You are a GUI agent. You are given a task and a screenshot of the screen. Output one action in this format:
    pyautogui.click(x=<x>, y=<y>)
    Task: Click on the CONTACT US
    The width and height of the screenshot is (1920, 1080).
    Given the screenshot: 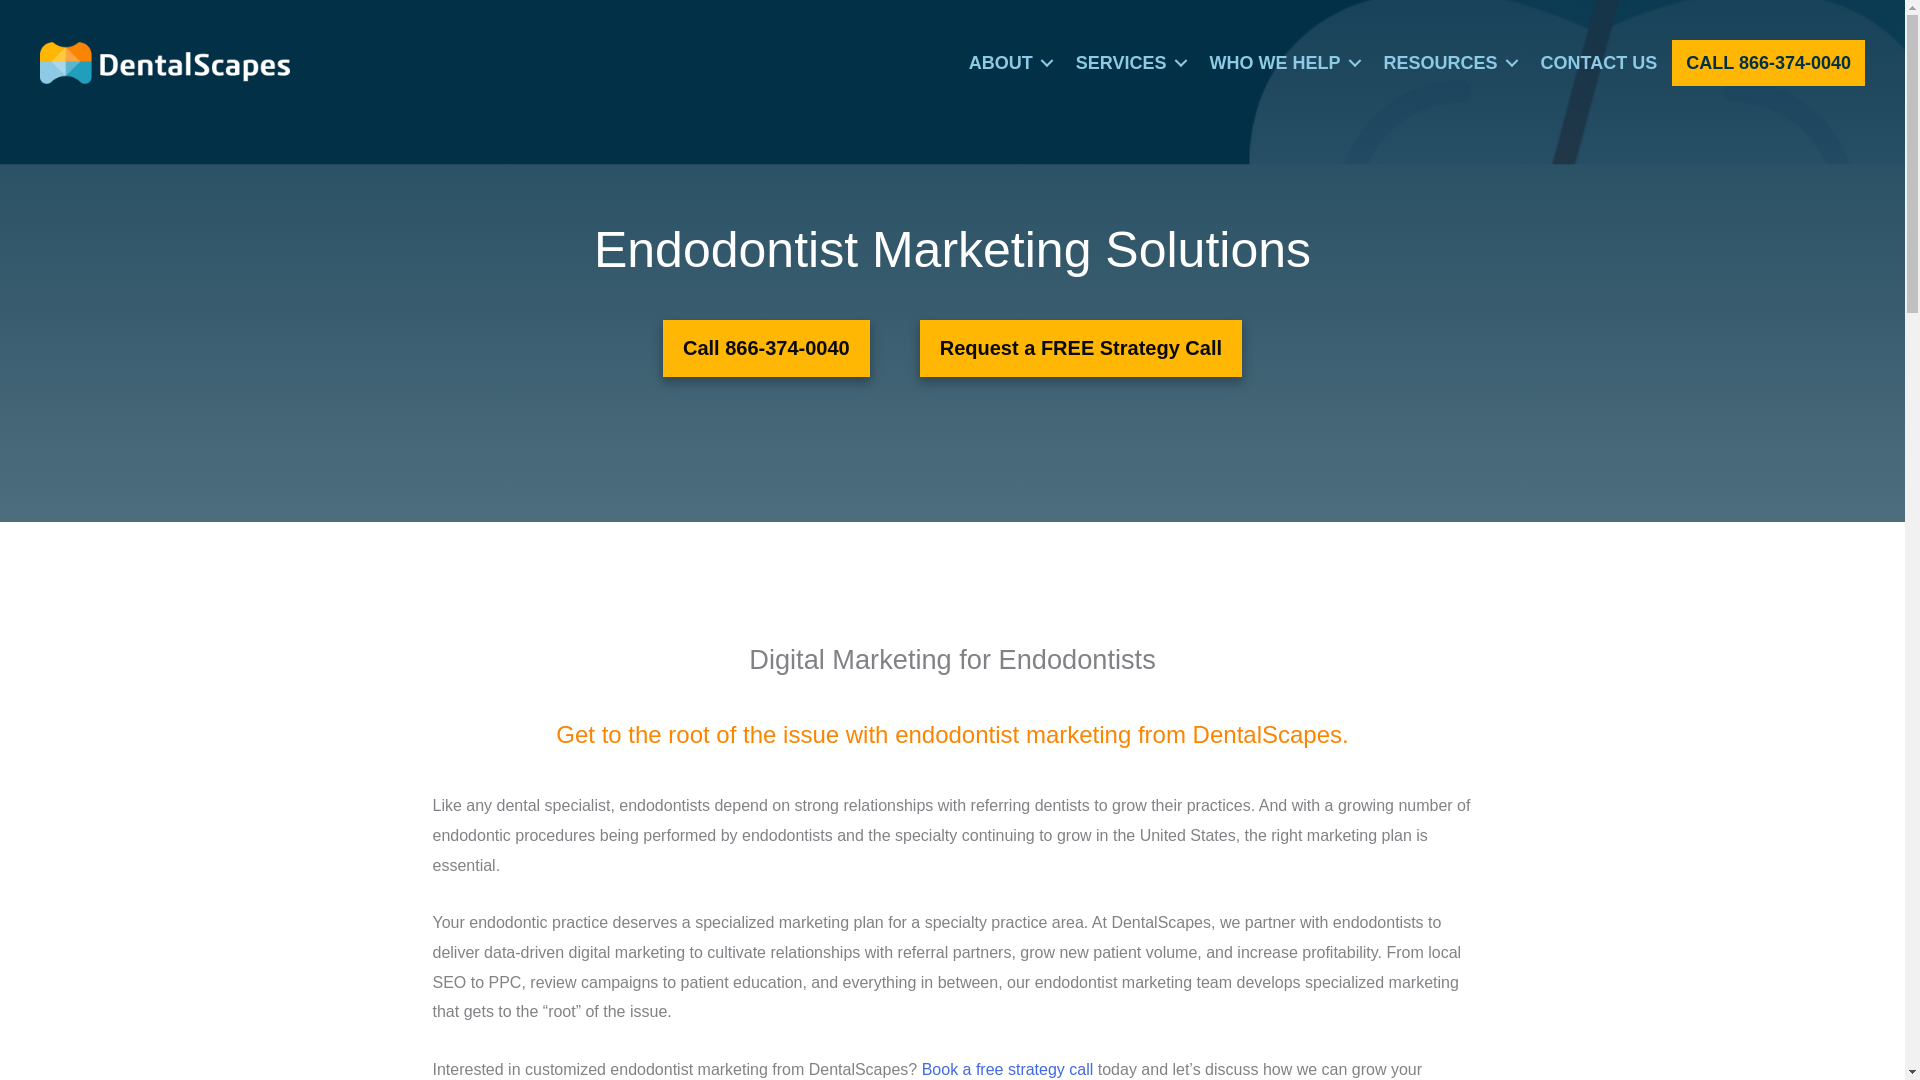 What is the action you would take?
    pyautogui.click(x=1599, y=62)
    